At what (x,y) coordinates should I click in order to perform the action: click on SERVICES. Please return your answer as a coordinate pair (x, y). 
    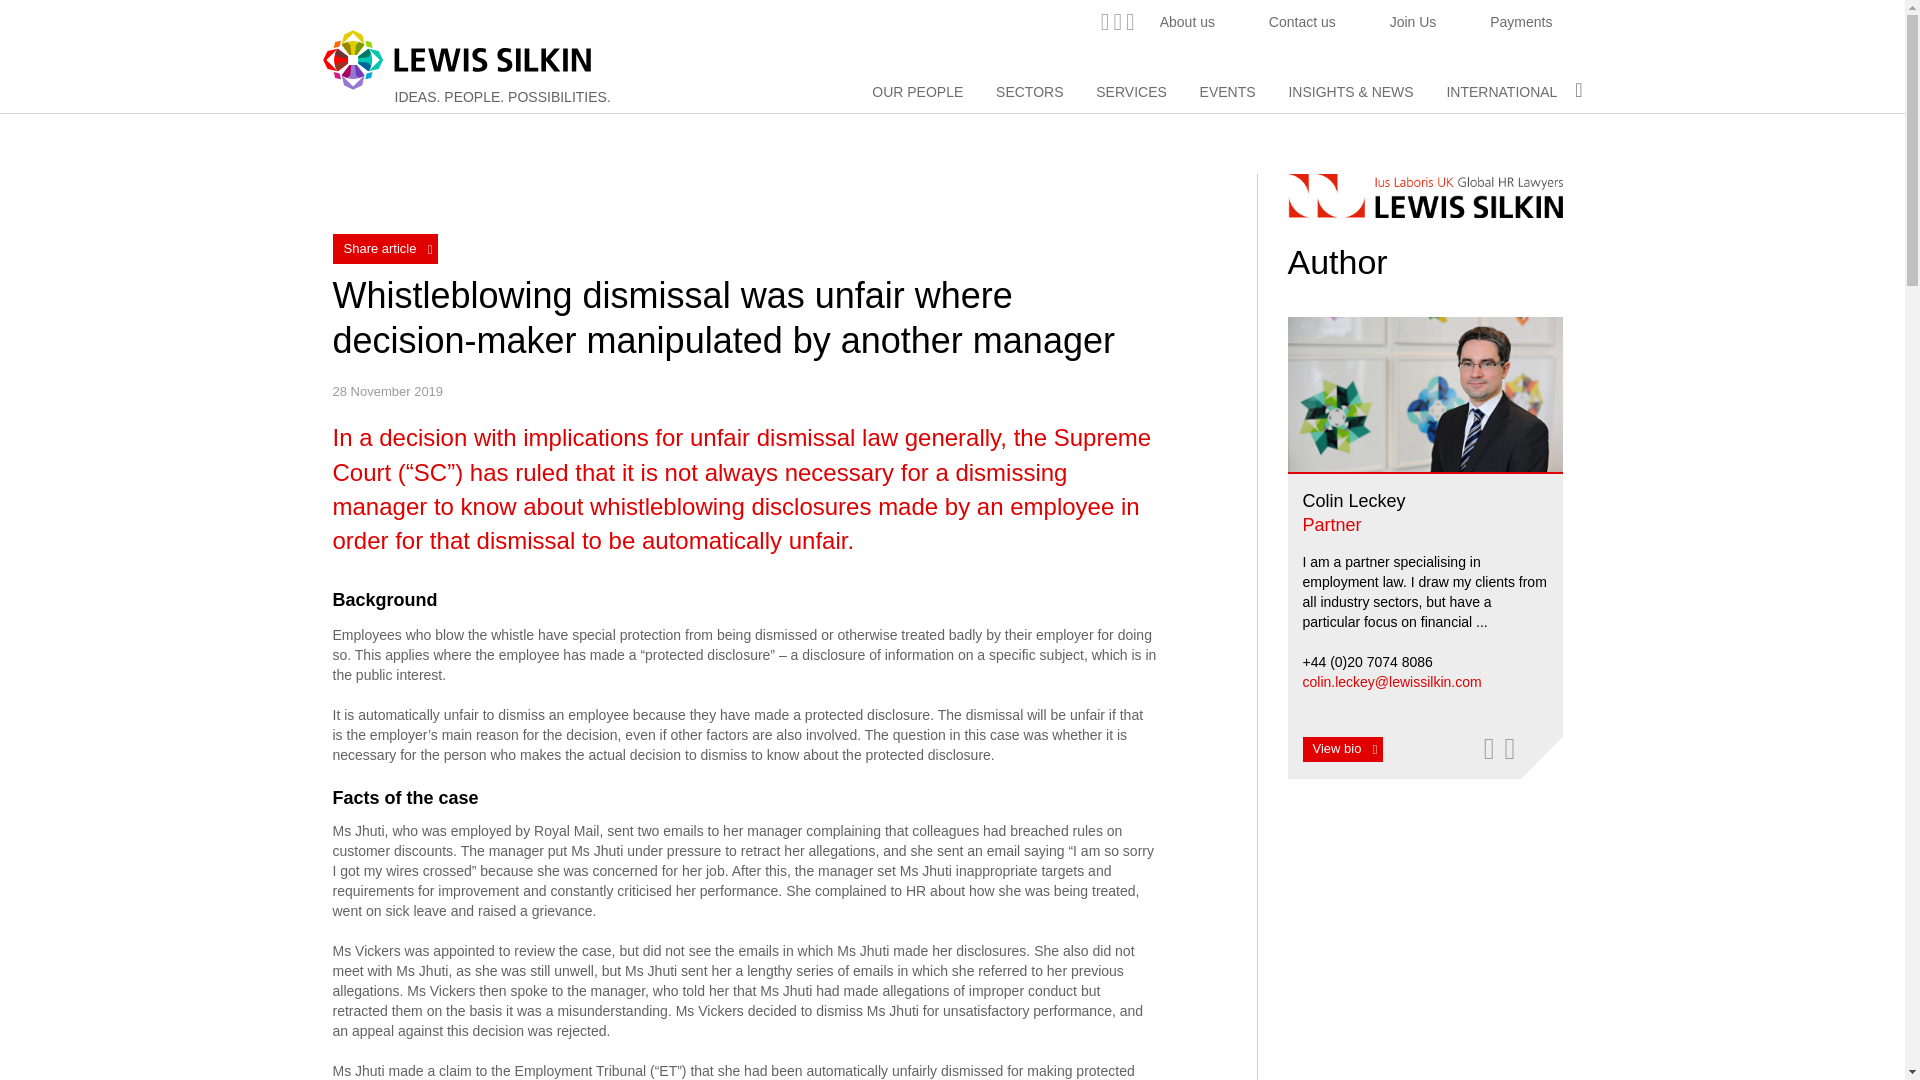
    Looking at the image, I should click on (1132, 92).